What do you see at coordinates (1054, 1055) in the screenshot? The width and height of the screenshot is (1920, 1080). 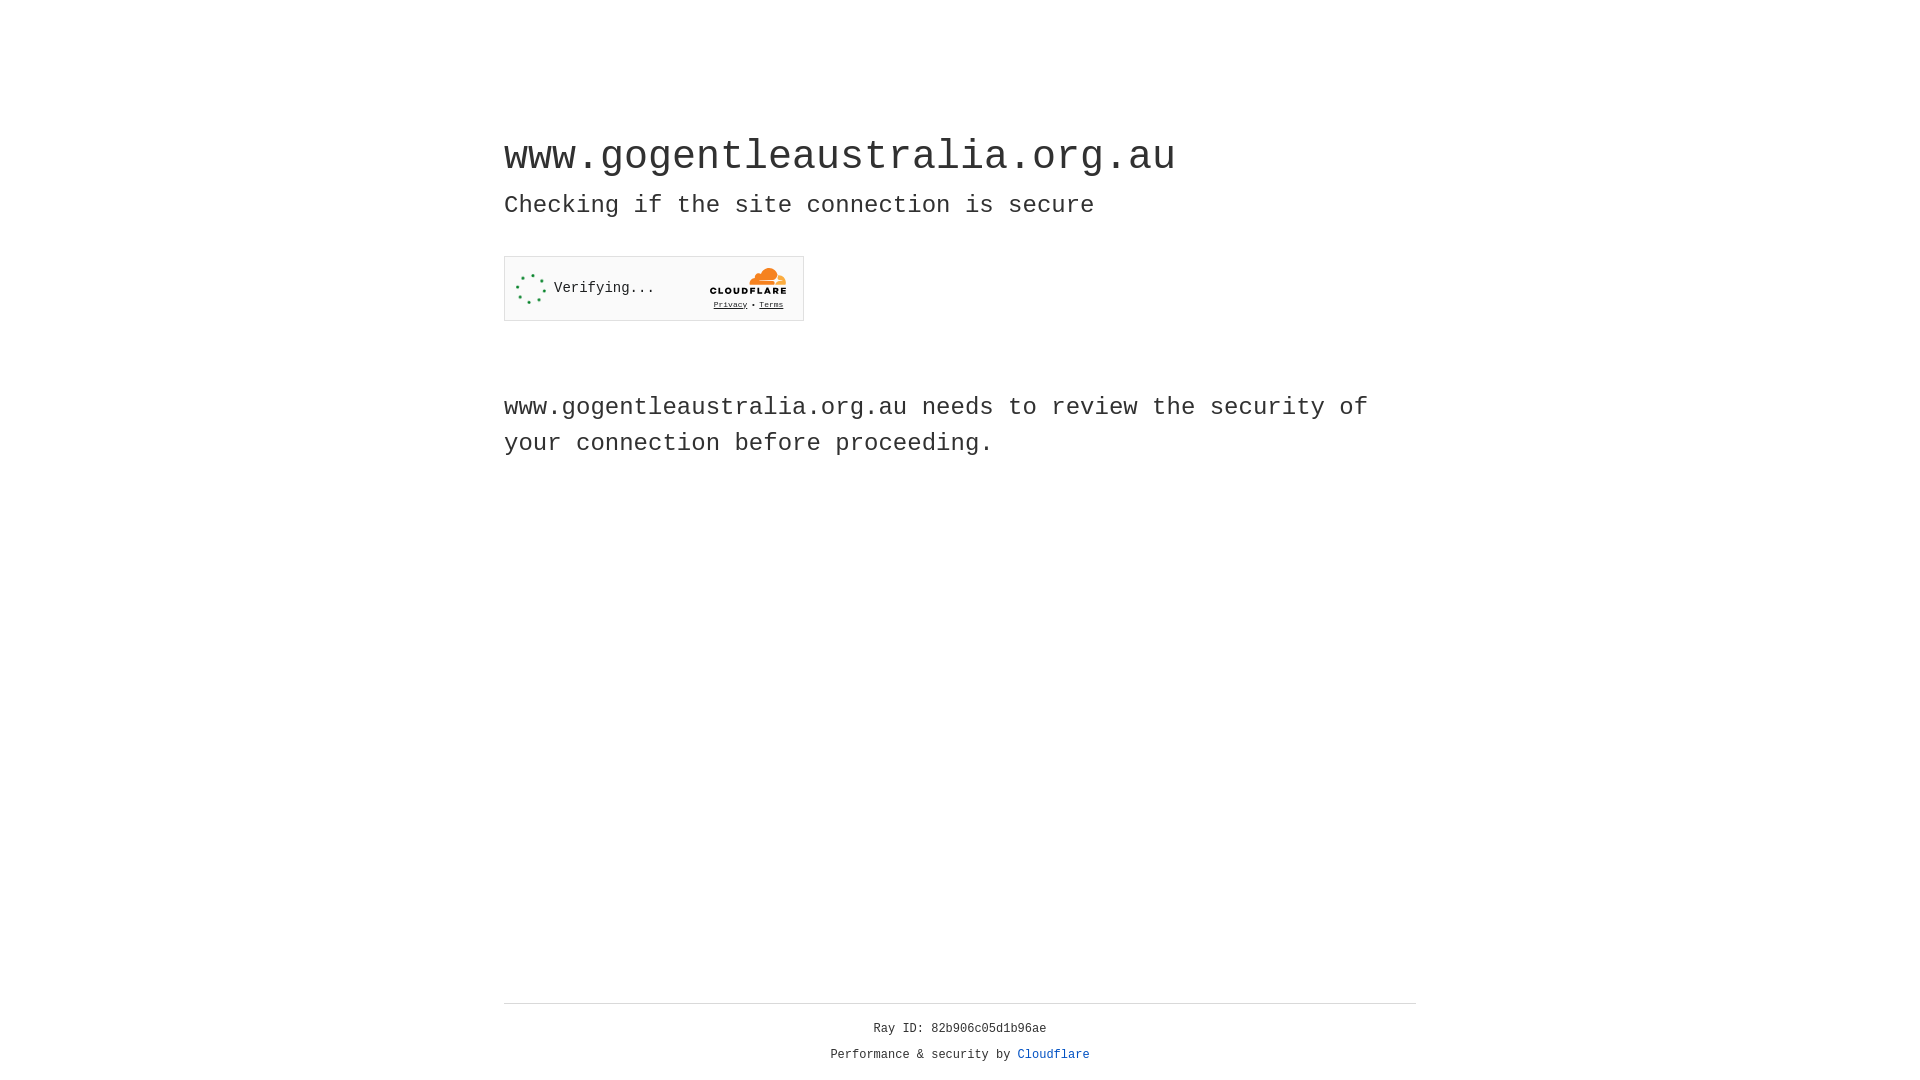 I see `Cloudflare` at bounding box center [1054, 1055].